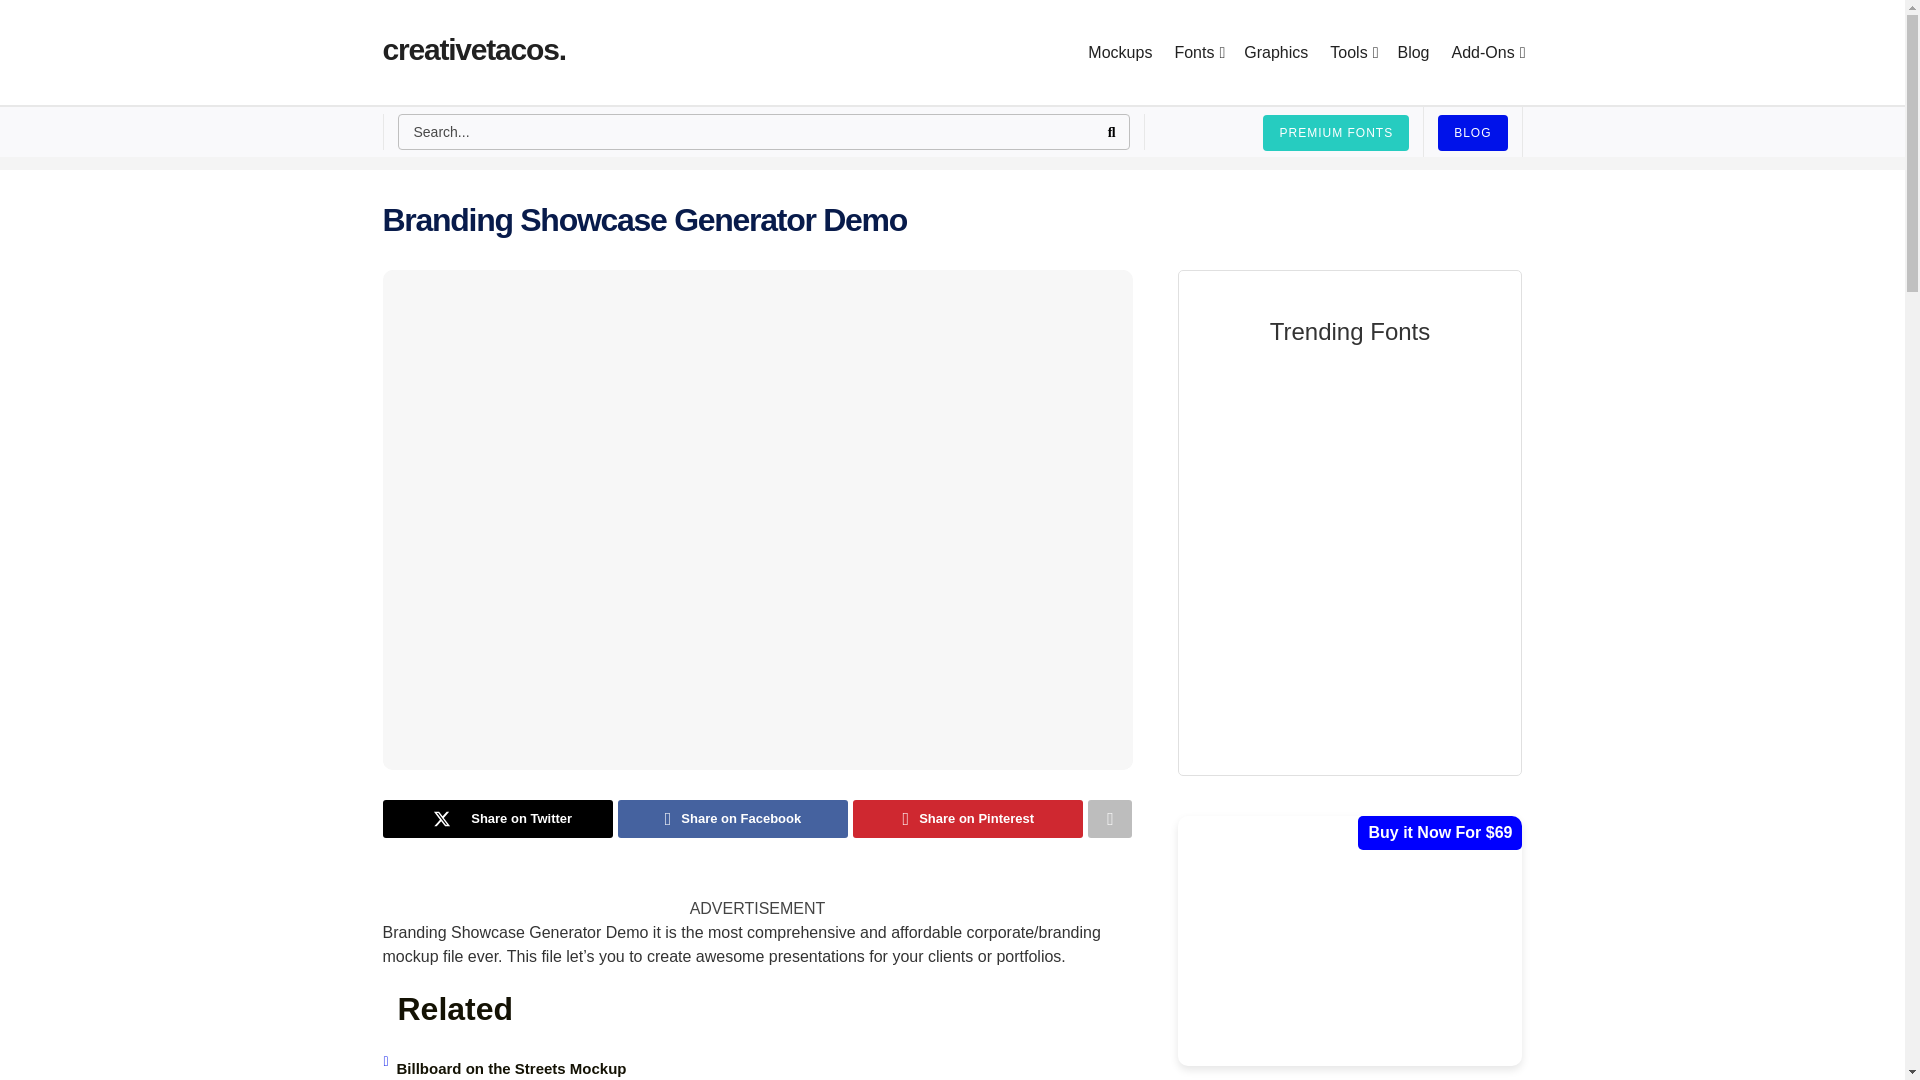 The width and height of the screenshot is (1920, 1080). Describe the element at coordinates (1472, 132) in the screenshot. I see `BLOG` at that location.